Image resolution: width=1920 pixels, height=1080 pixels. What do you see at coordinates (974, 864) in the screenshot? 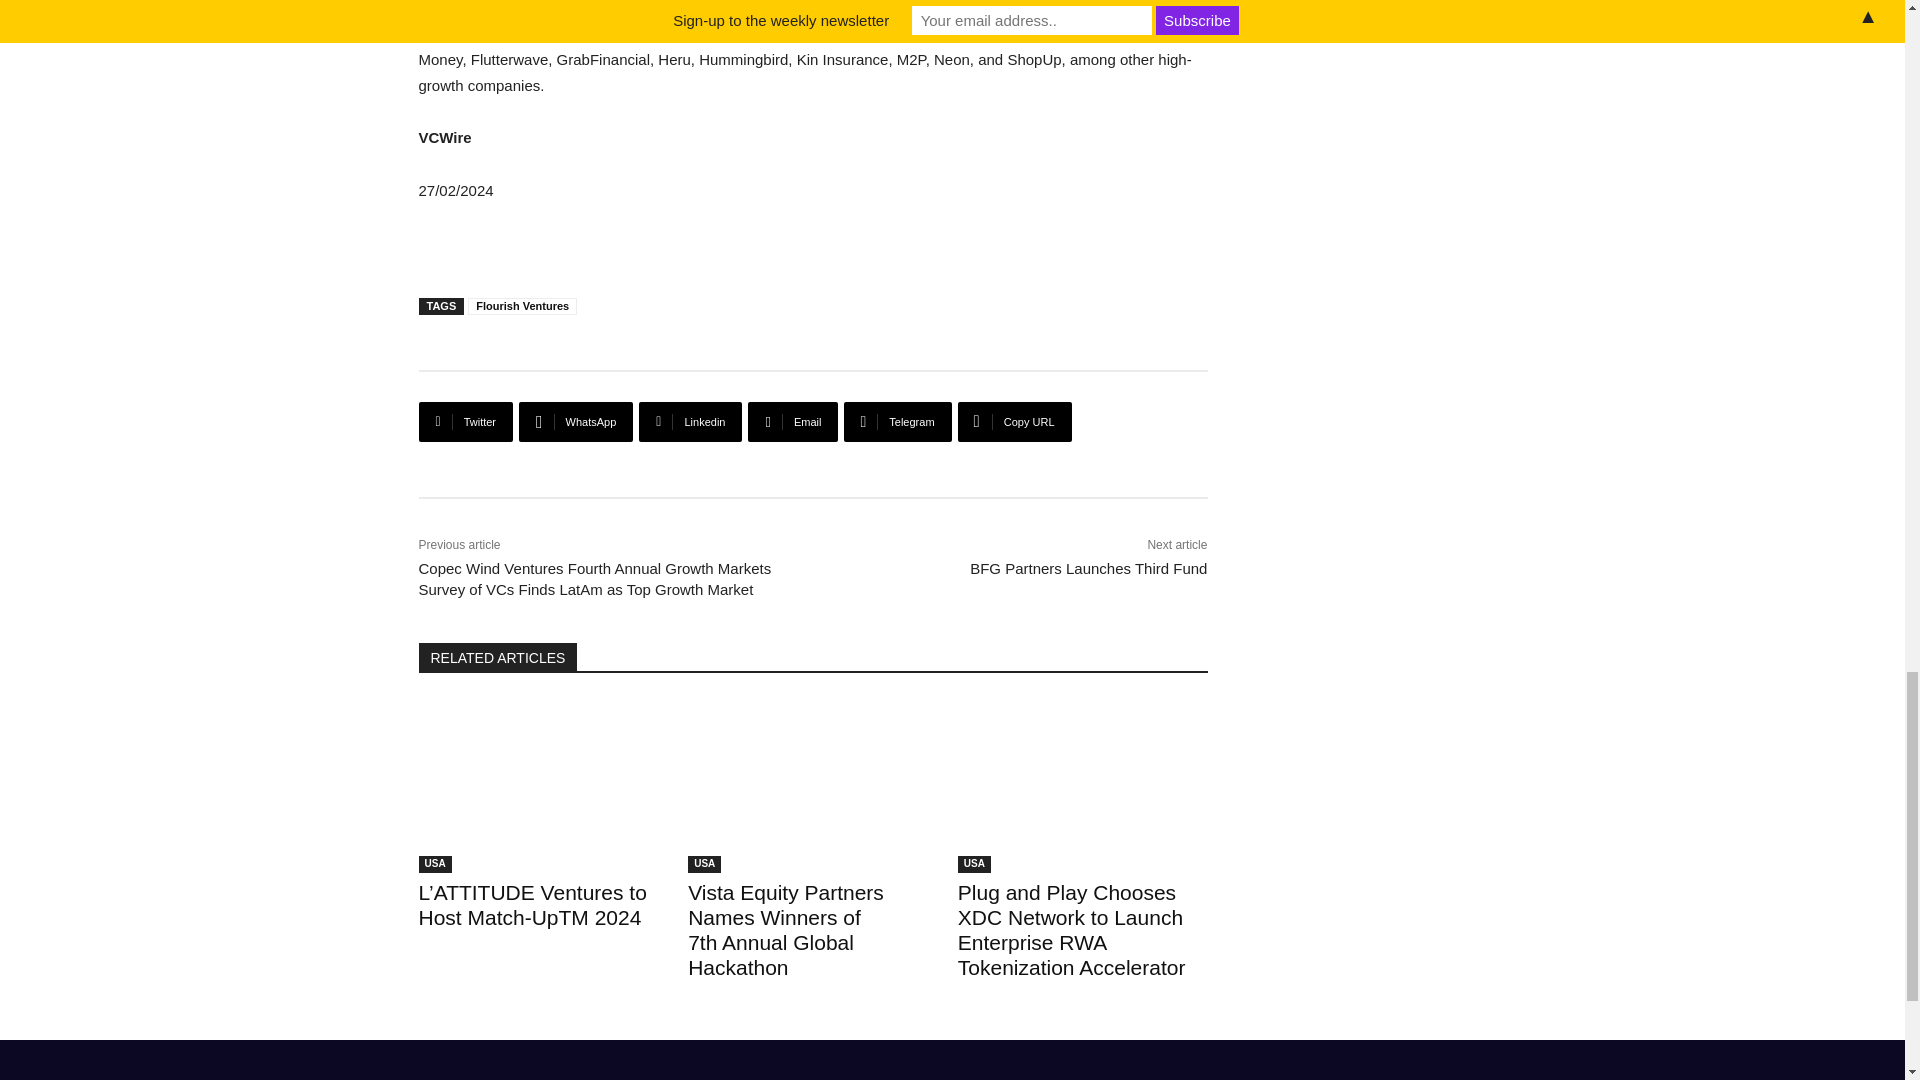
I see `USA` at bounding box center [974, 864].